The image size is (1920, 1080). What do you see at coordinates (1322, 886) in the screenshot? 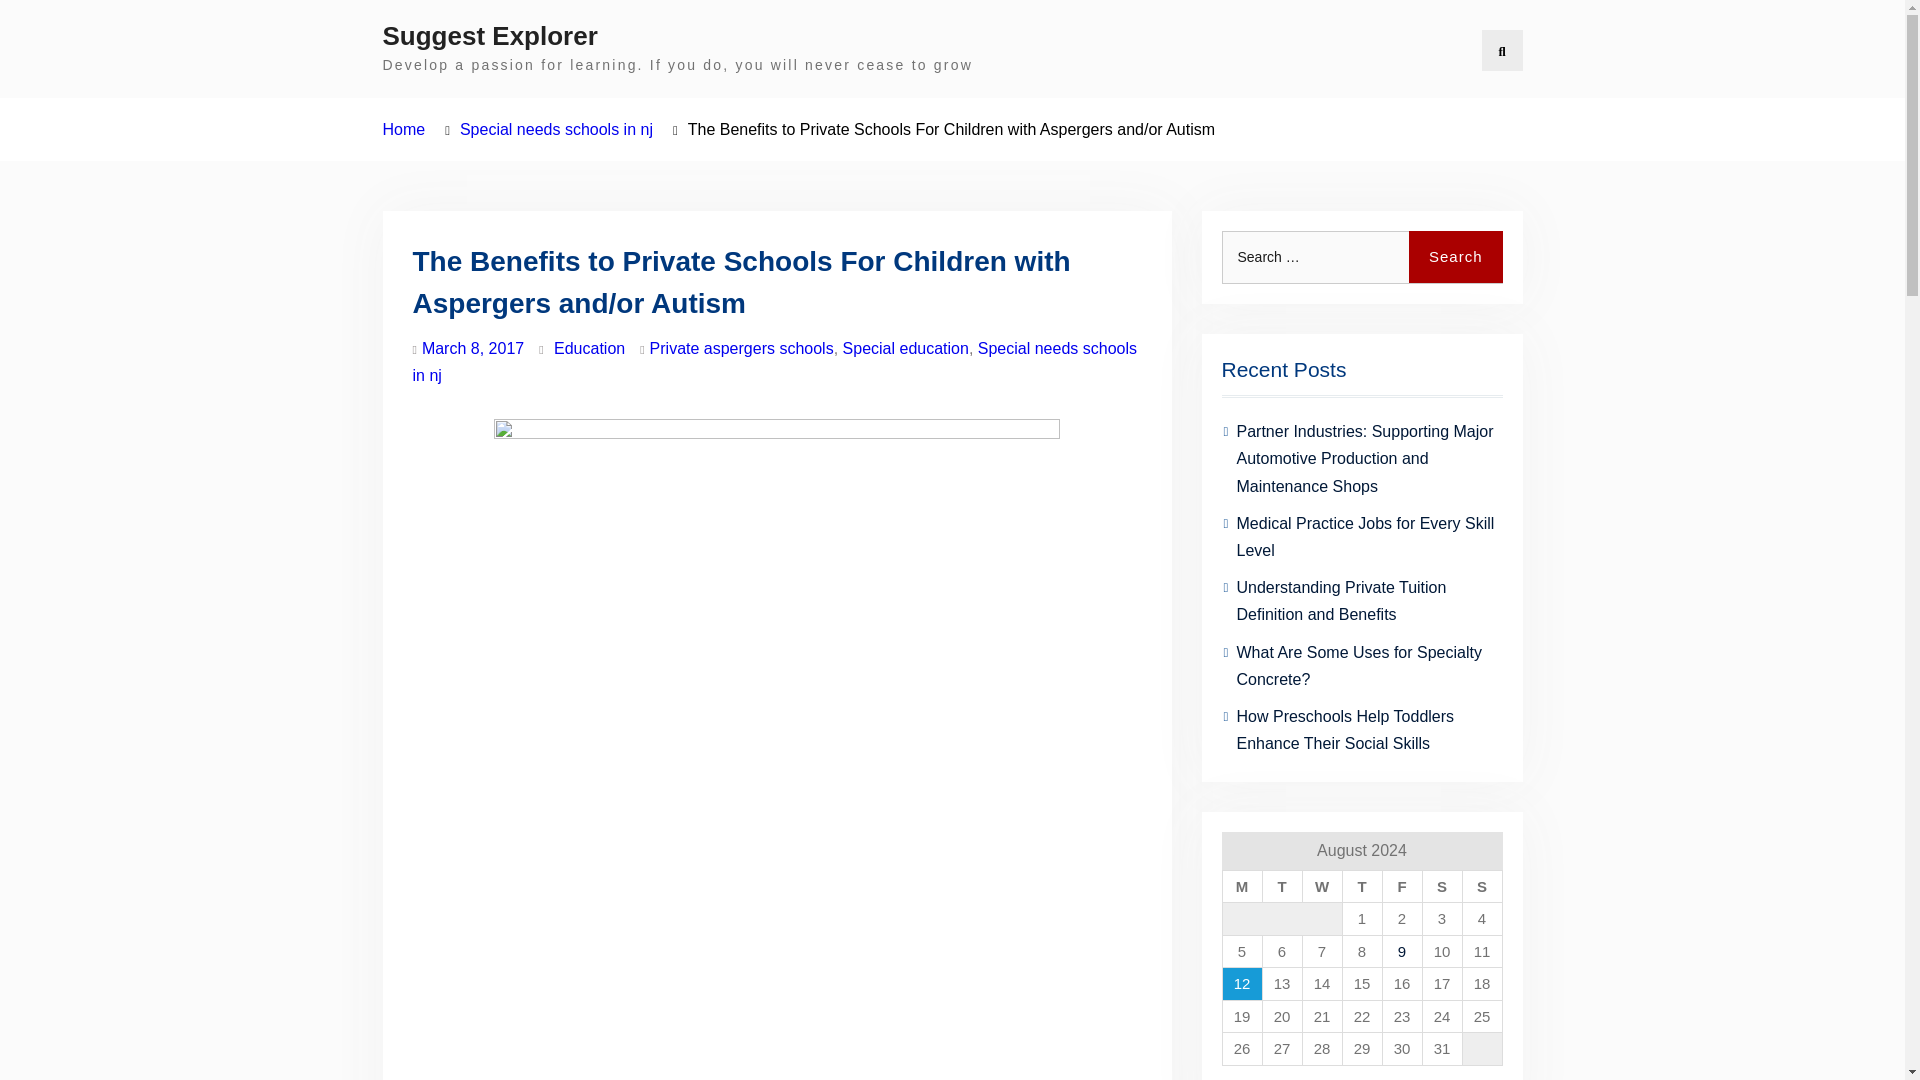
I see `Wednesday` at bounding box center [1322, 886].